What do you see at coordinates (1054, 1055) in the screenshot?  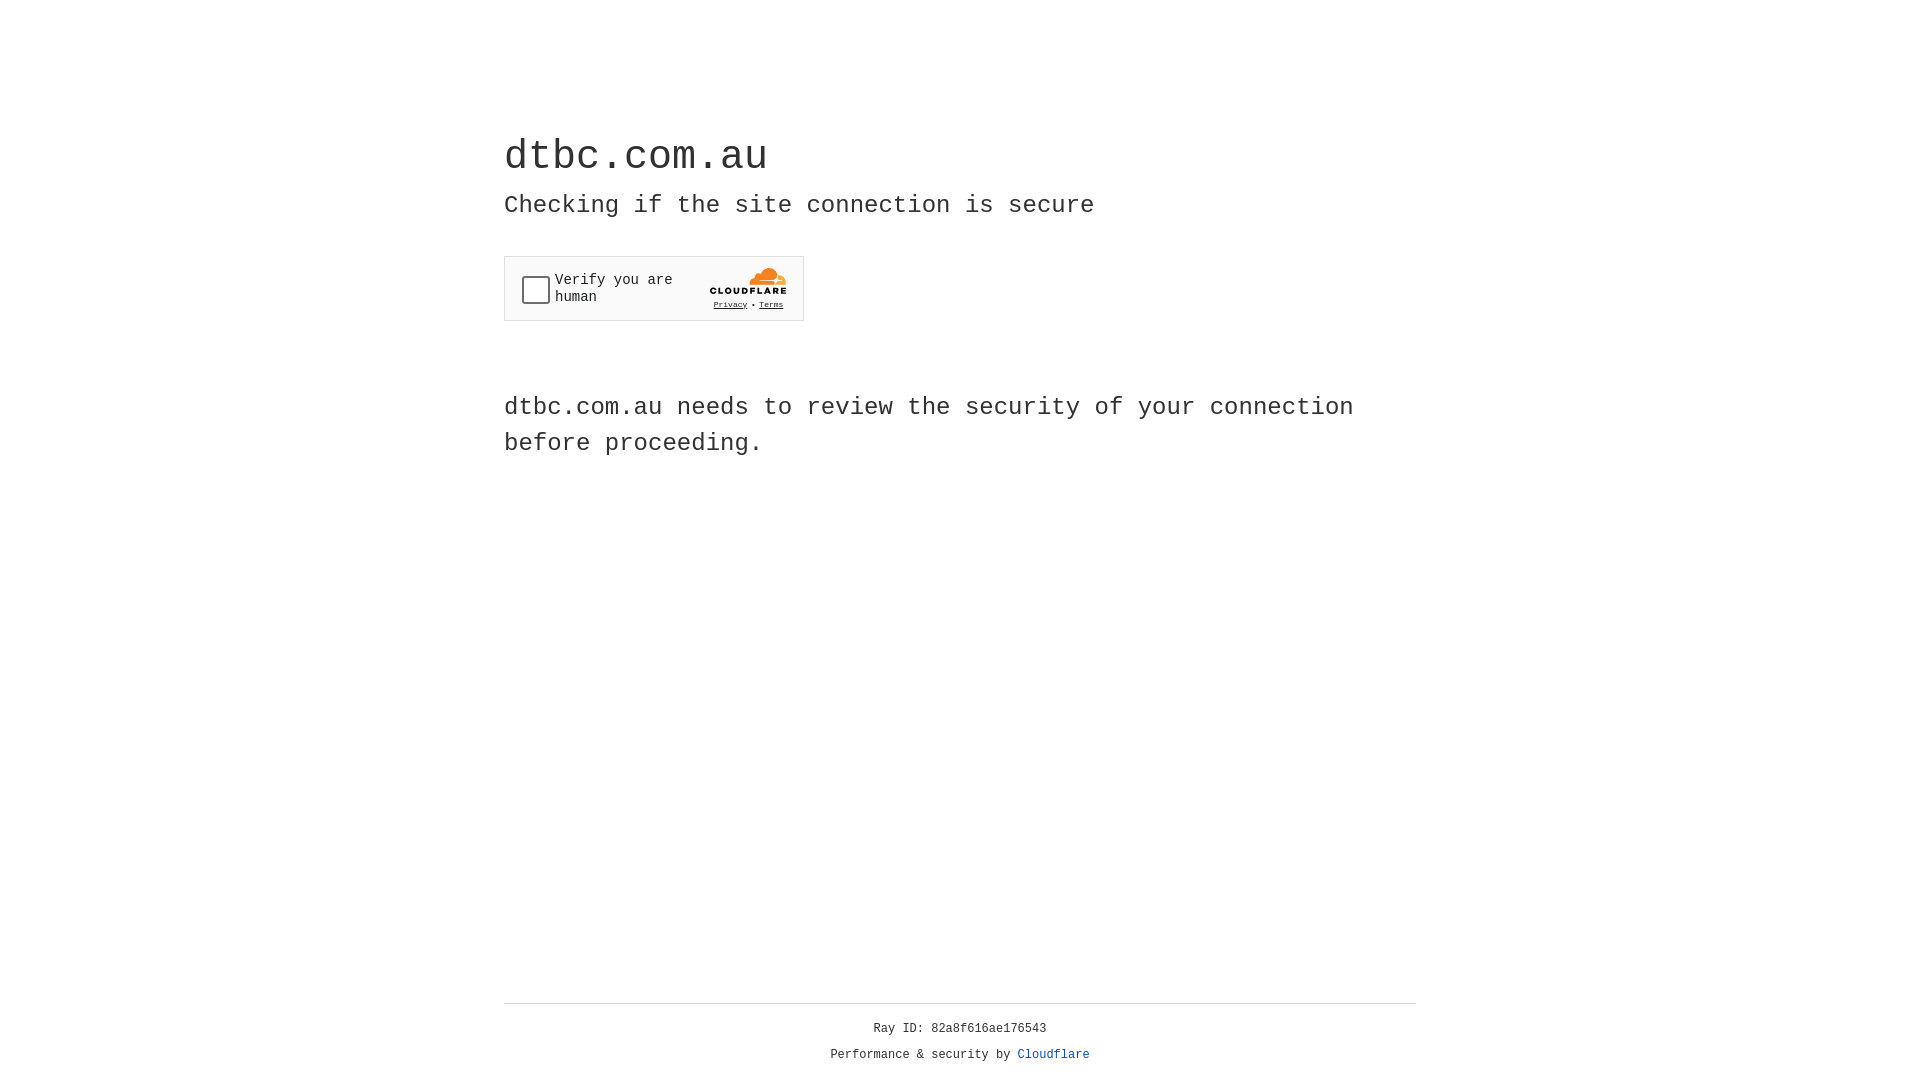 I see `Cloudflare` at bounding box center [1054, 1055].